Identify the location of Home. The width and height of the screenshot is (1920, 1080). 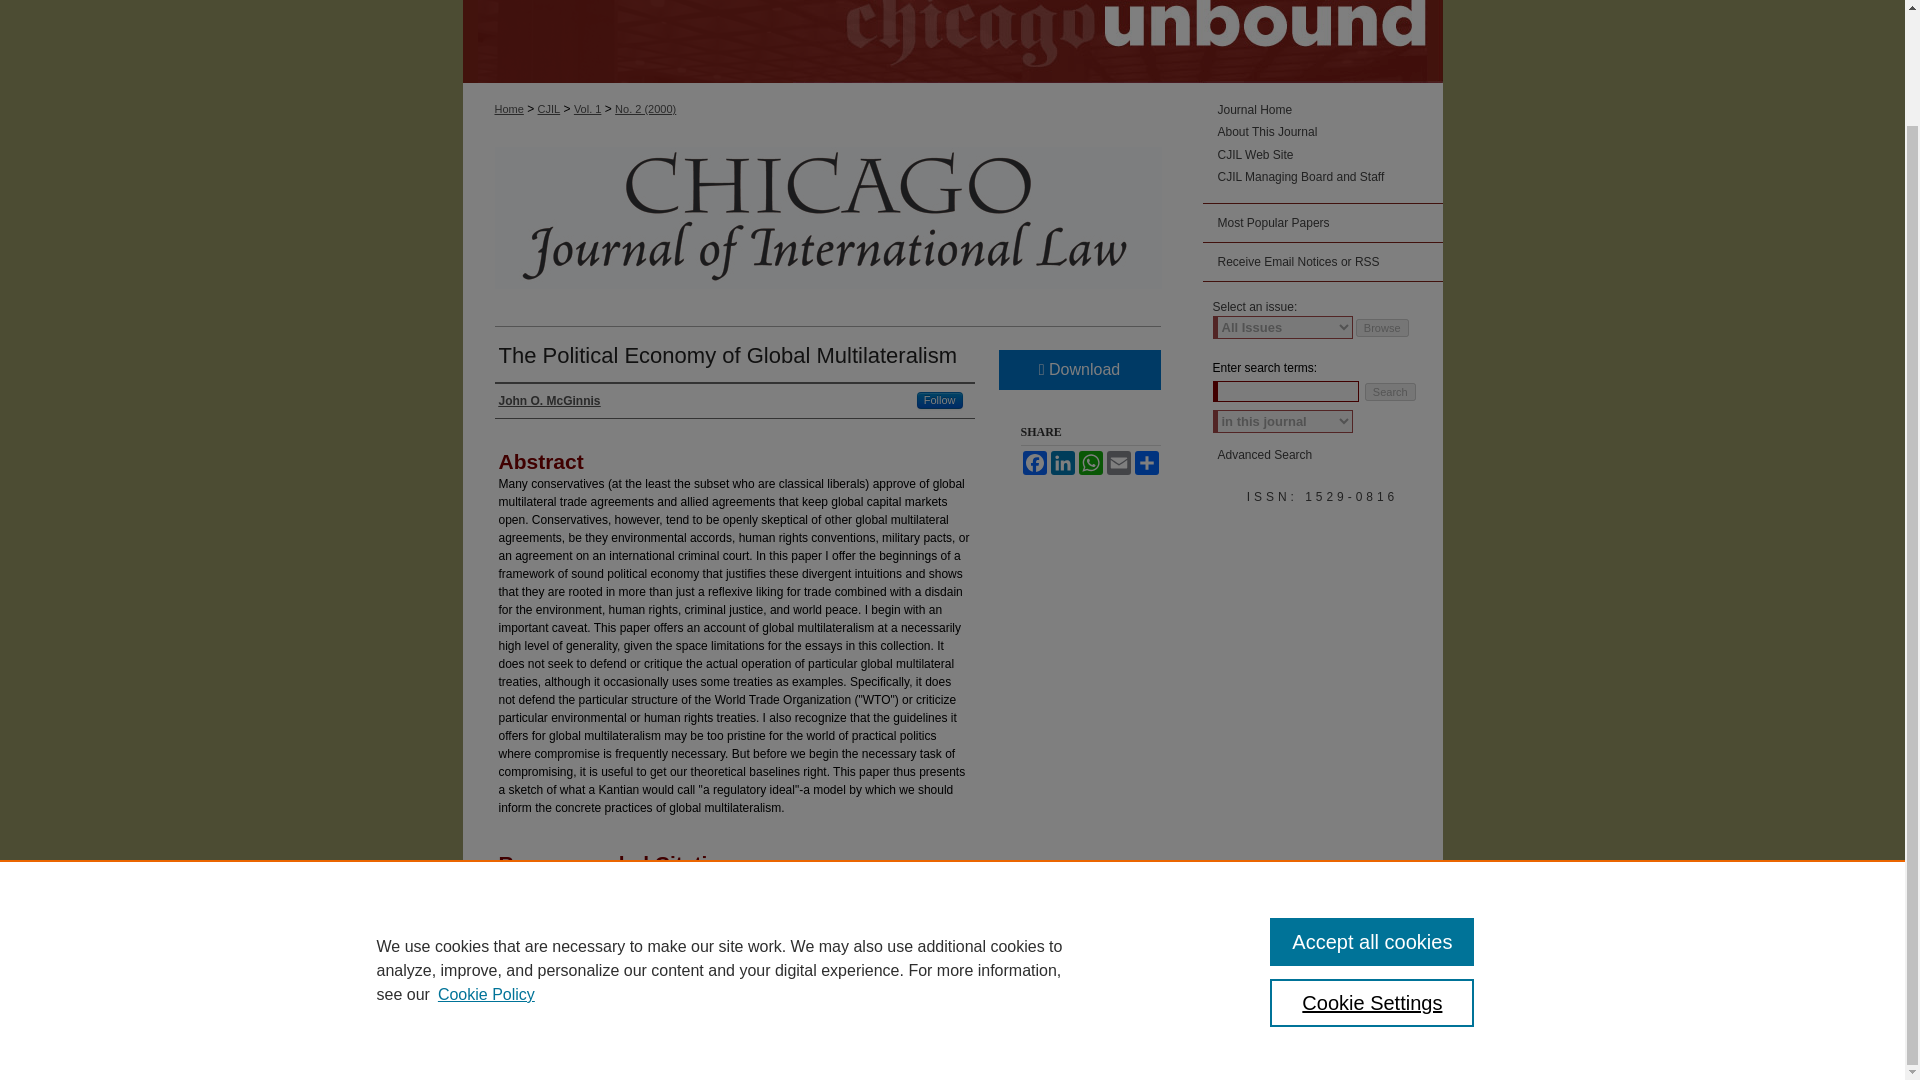
(508, 108).